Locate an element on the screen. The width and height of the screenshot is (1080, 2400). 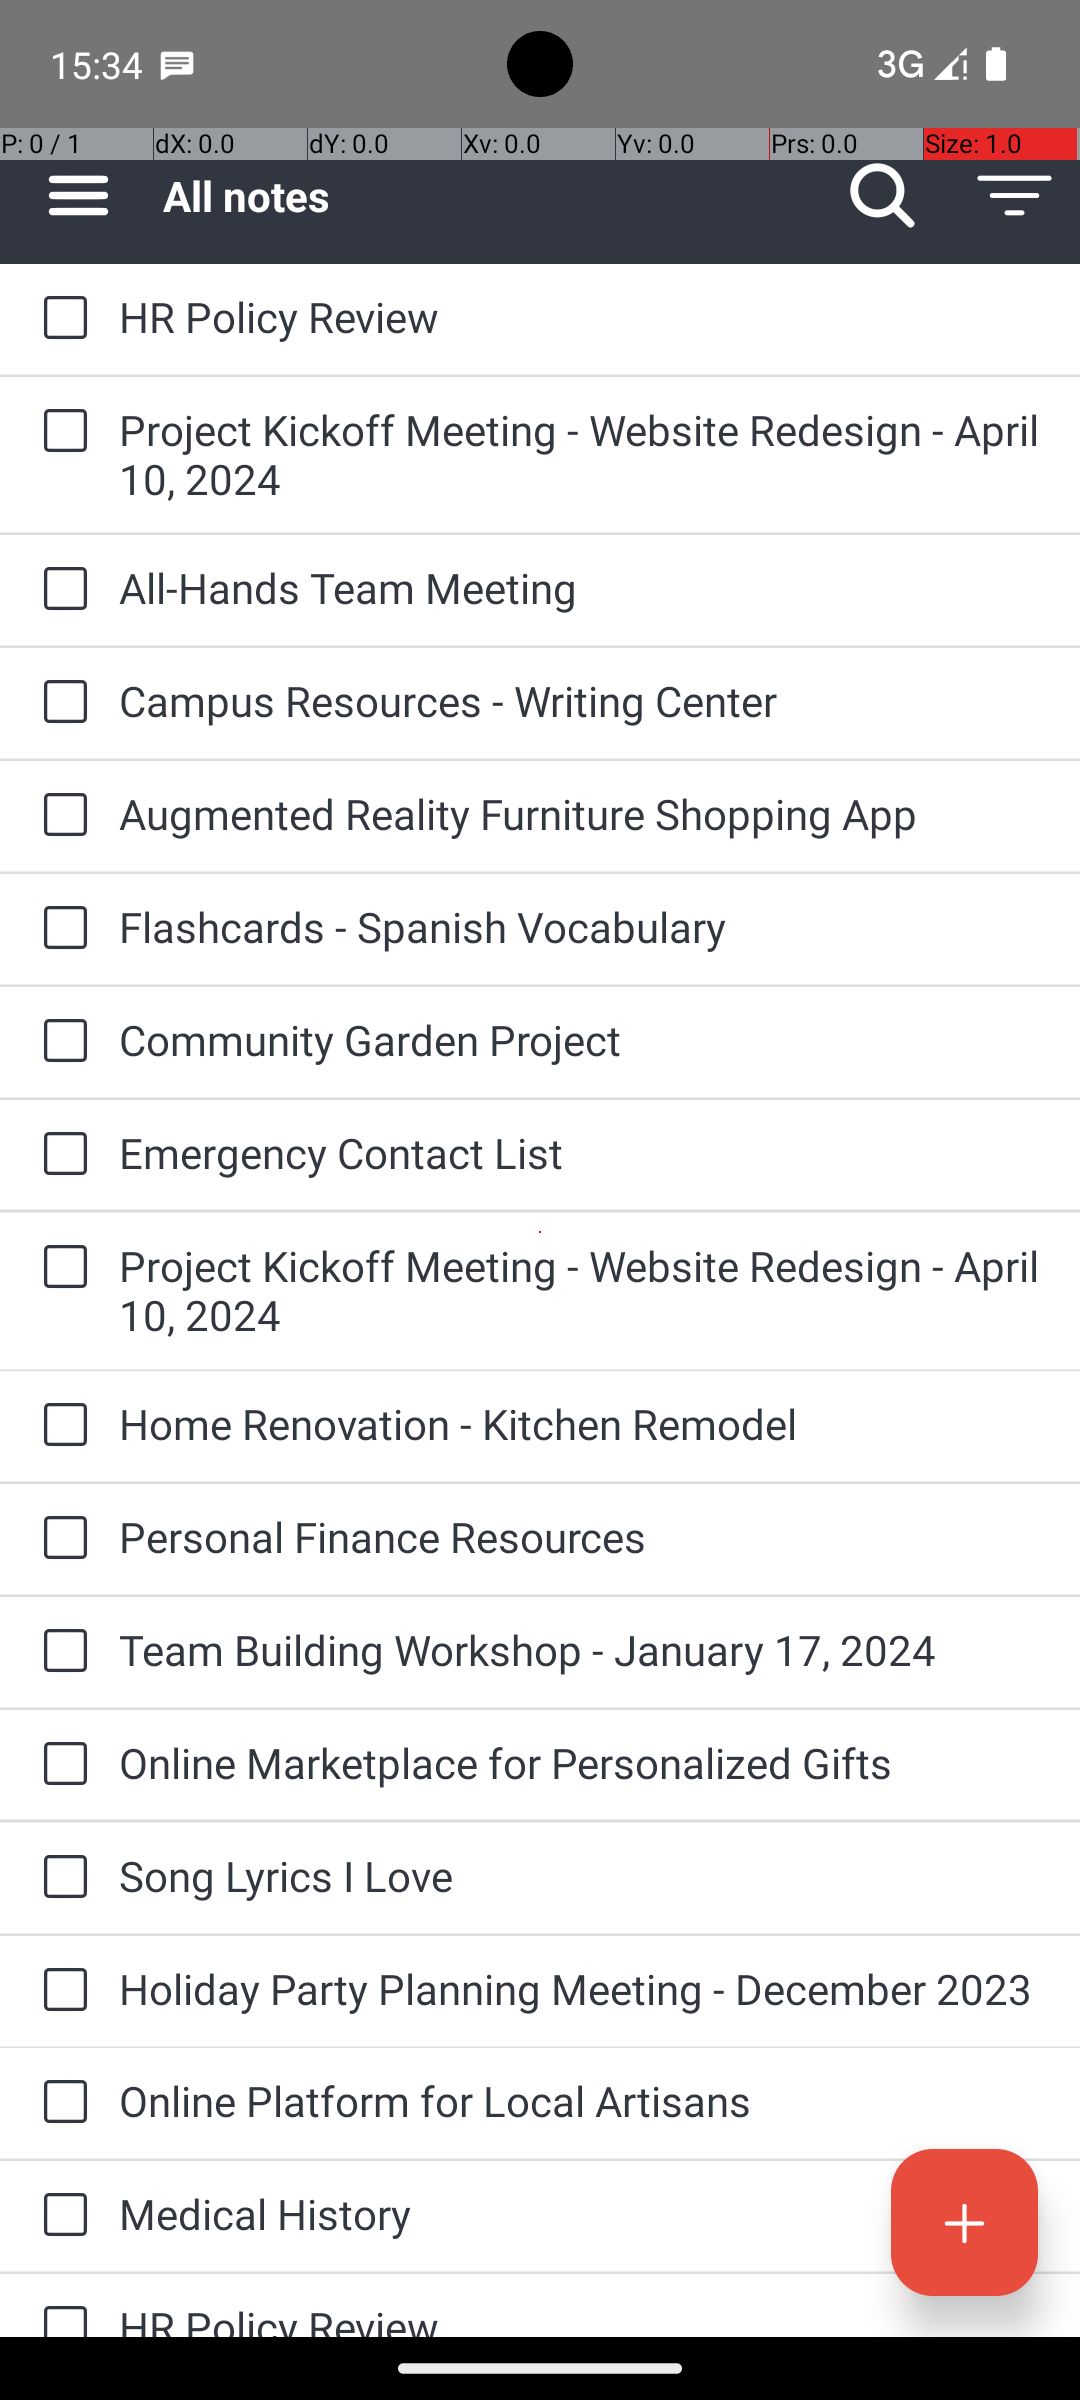
to-do: Team Building Workshop - January 17, 2024 is located at coordinates (60, 1652).